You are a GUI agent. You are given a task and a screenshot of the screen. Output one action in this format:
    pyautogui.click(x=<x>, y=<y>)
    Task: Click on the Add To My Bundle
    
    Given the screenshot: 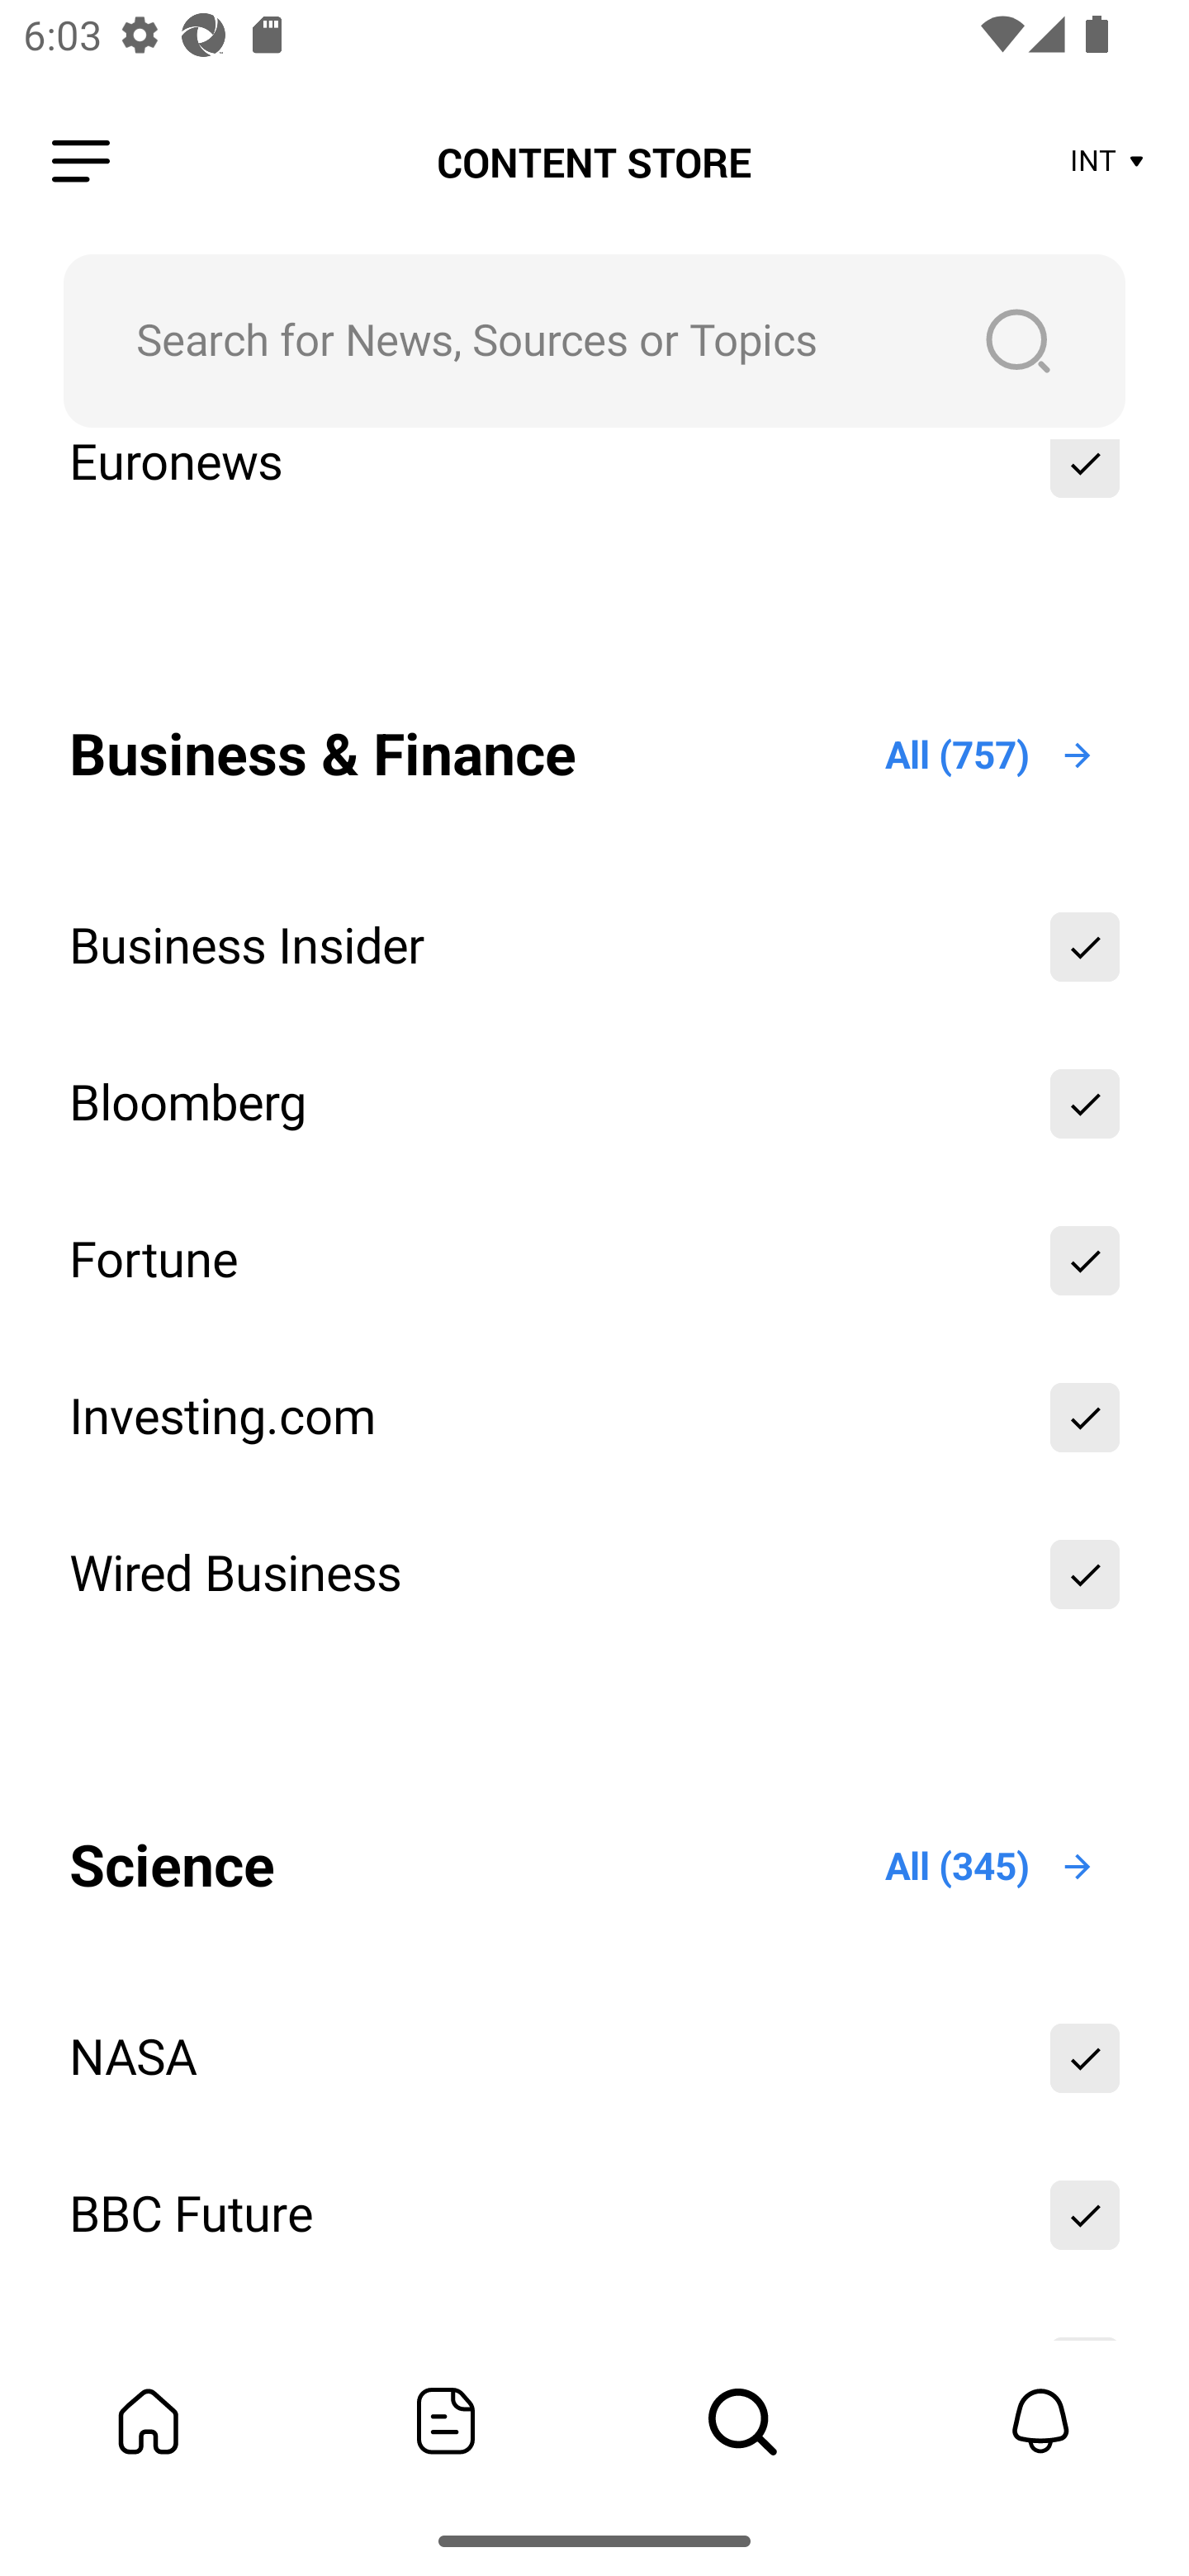 What is the action you would take?
    pyautogui.click(x=1085, y=1574)
    